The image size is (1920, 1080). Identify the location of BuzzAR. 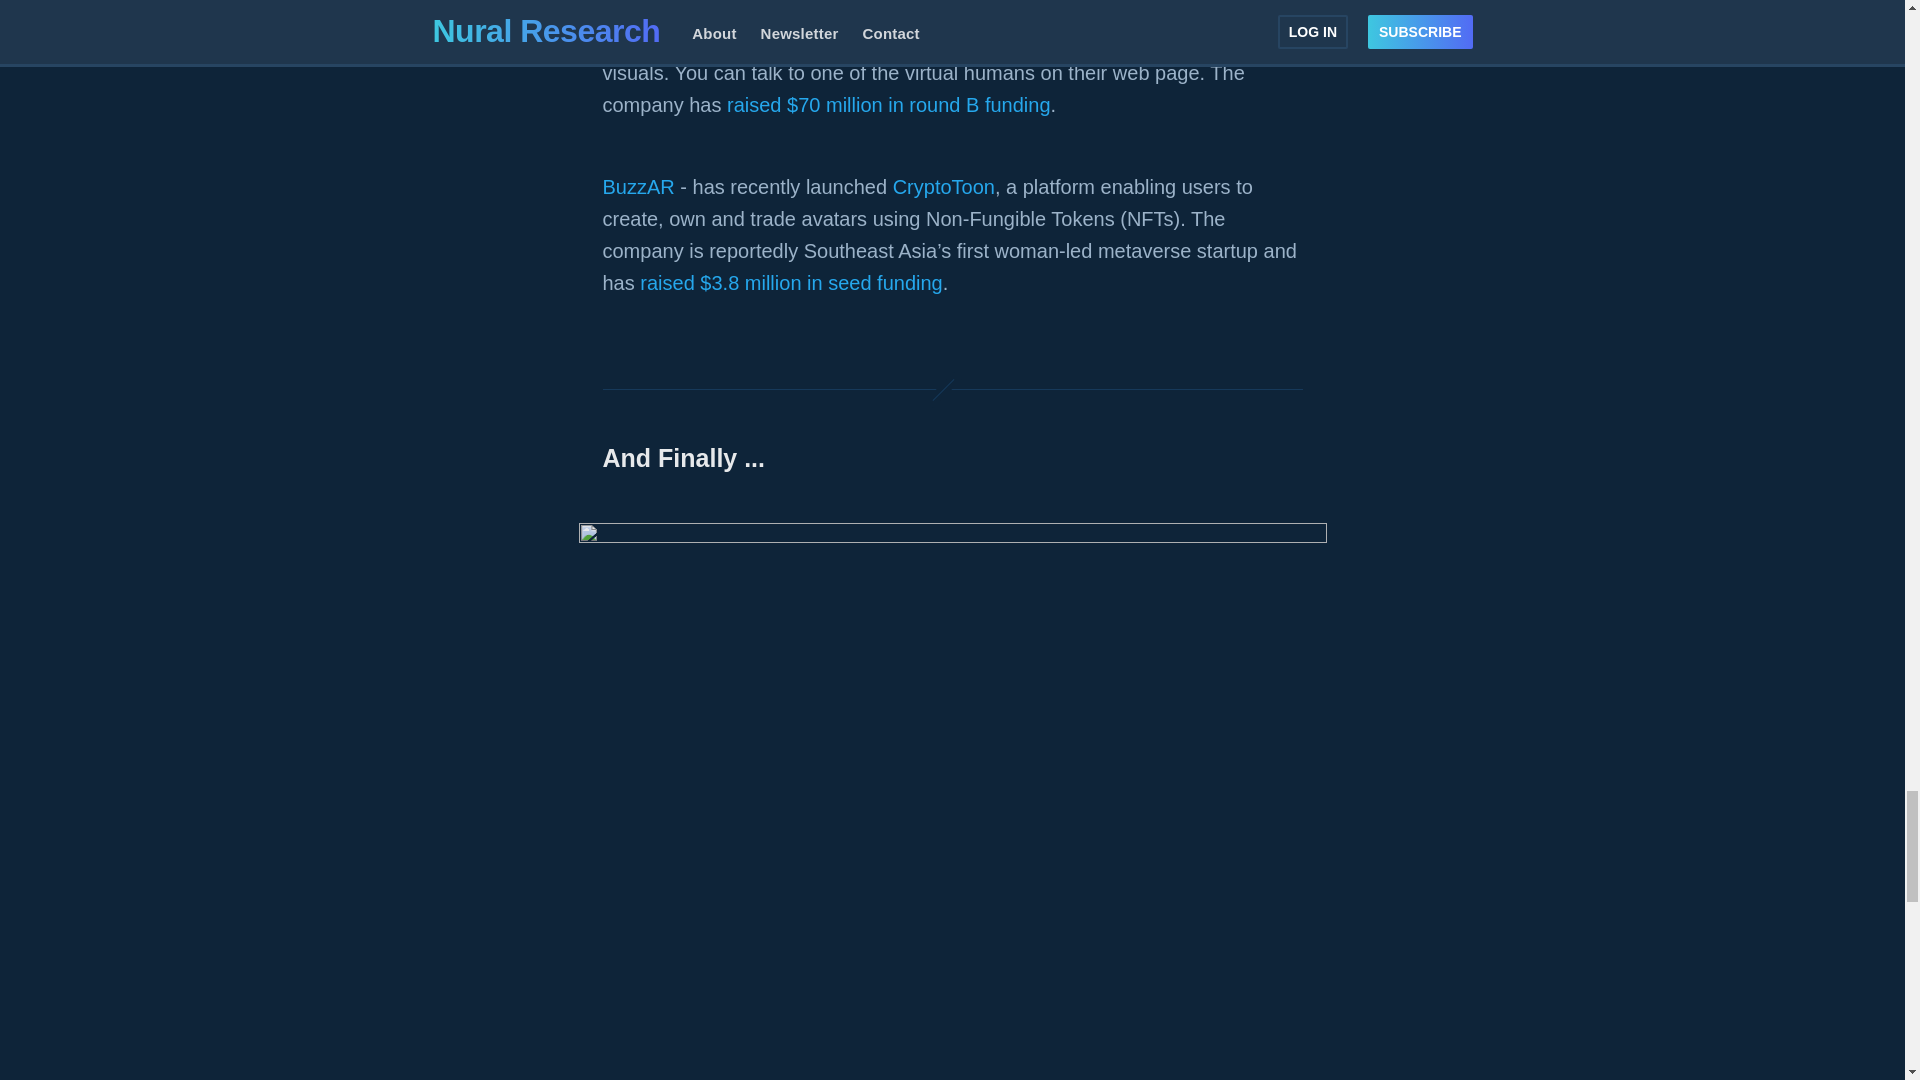
(638, 186).